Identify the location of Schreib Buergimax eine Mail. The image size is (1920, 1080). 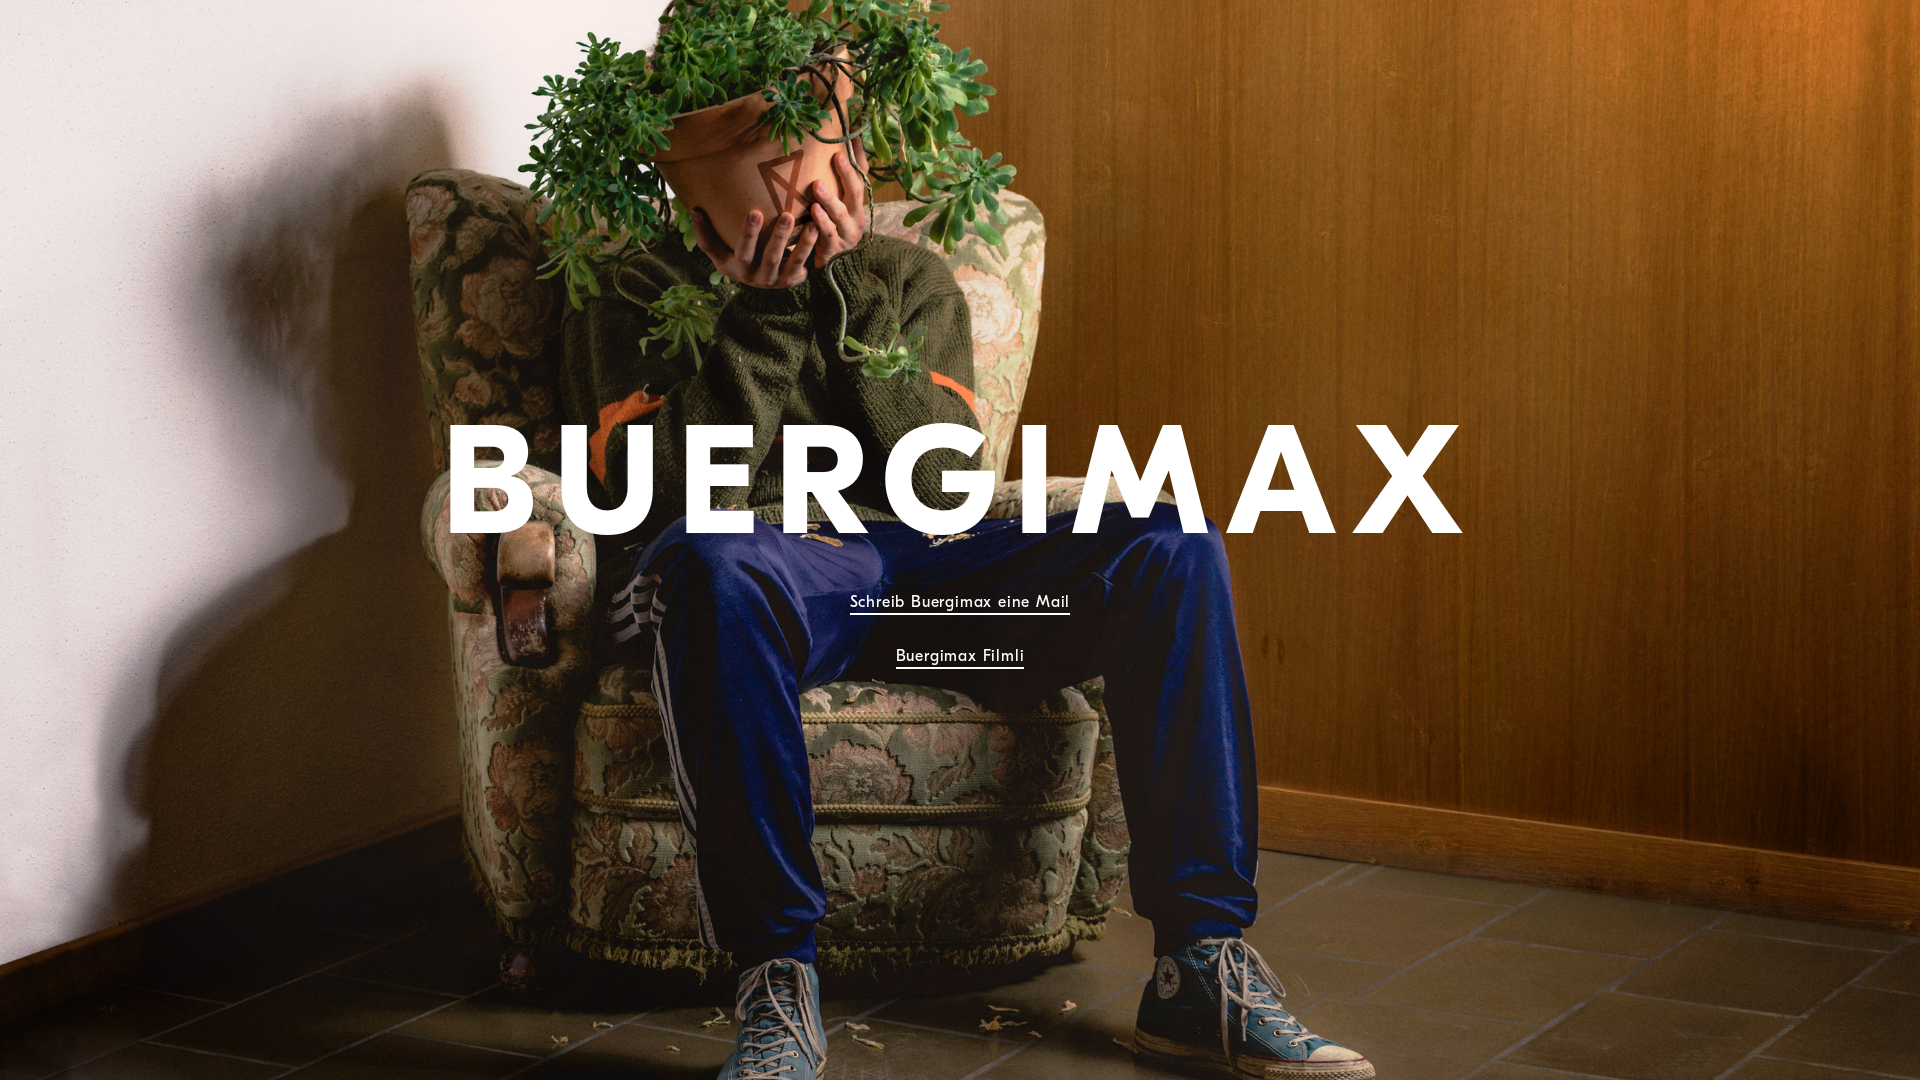
(960, 604).